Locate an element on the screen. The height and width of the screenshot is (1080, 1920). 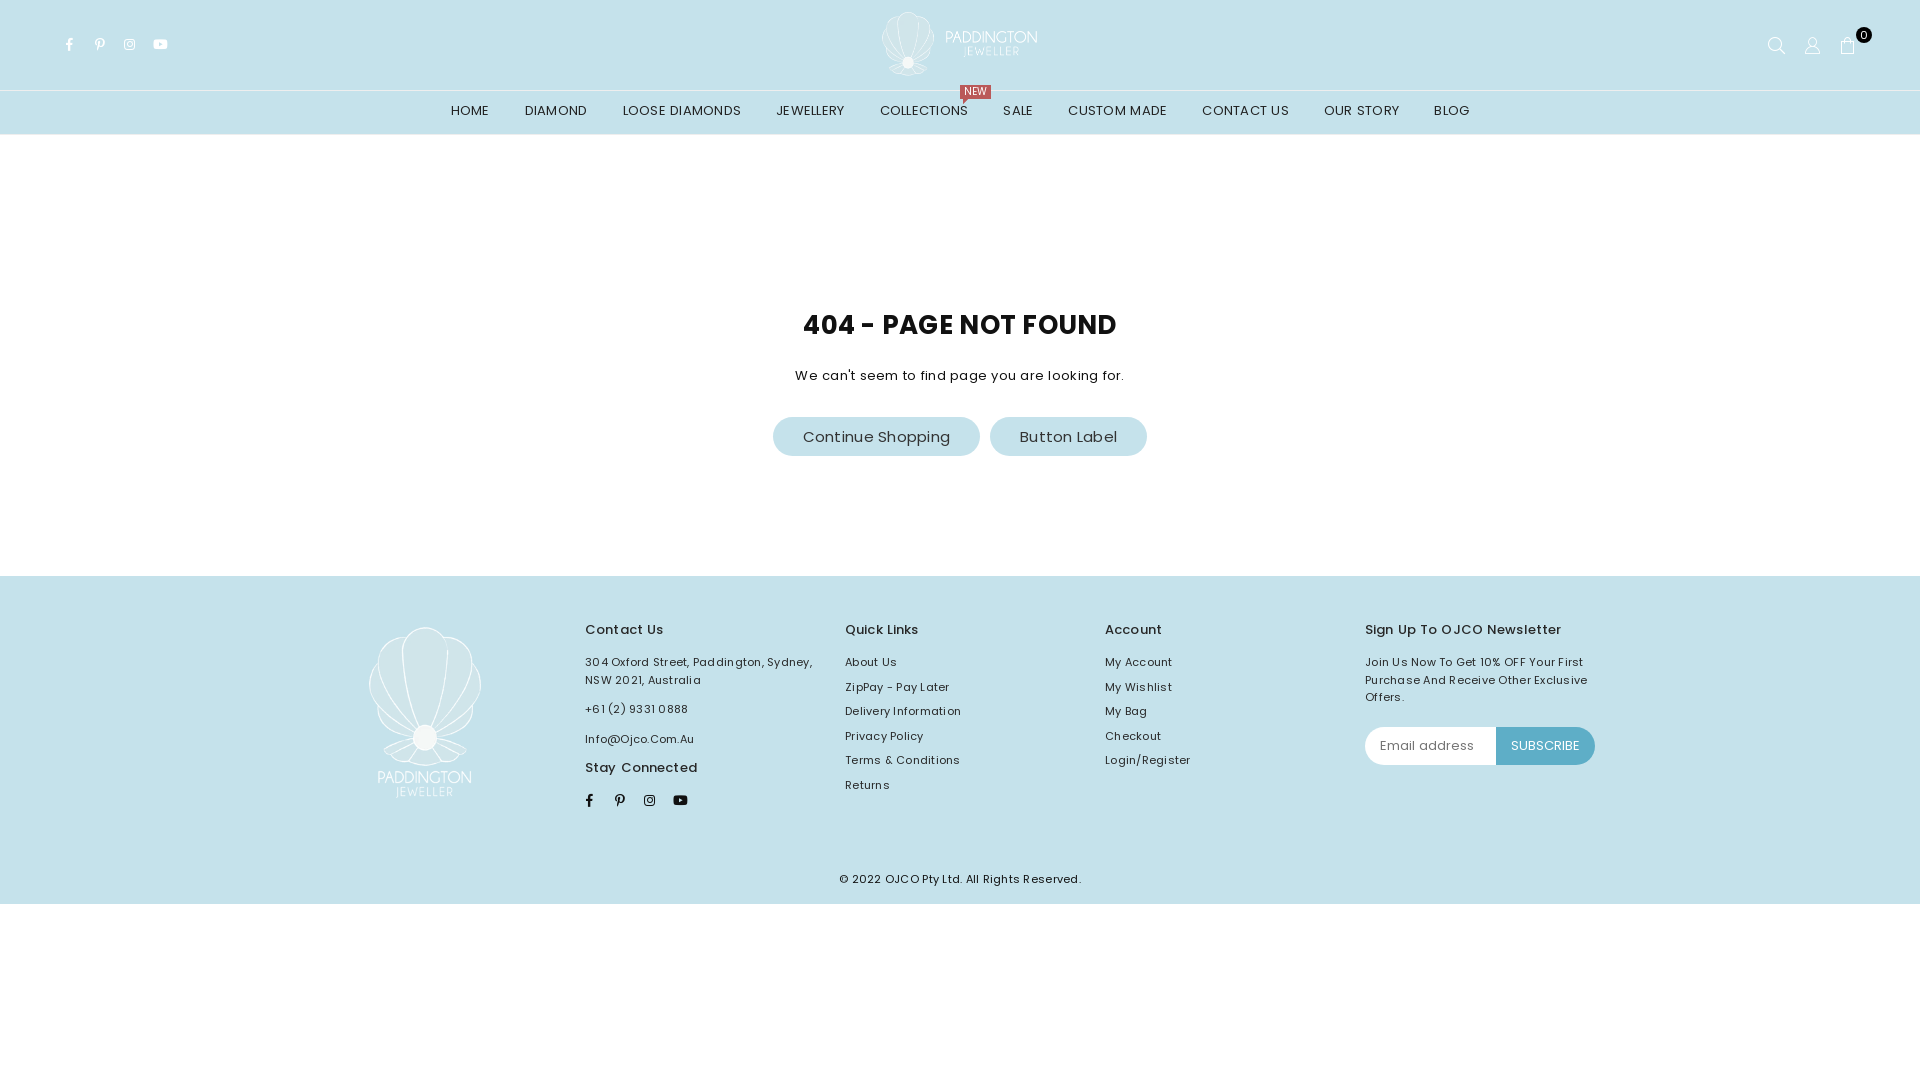
CONTACT US is located at coordinates (1246, 112).